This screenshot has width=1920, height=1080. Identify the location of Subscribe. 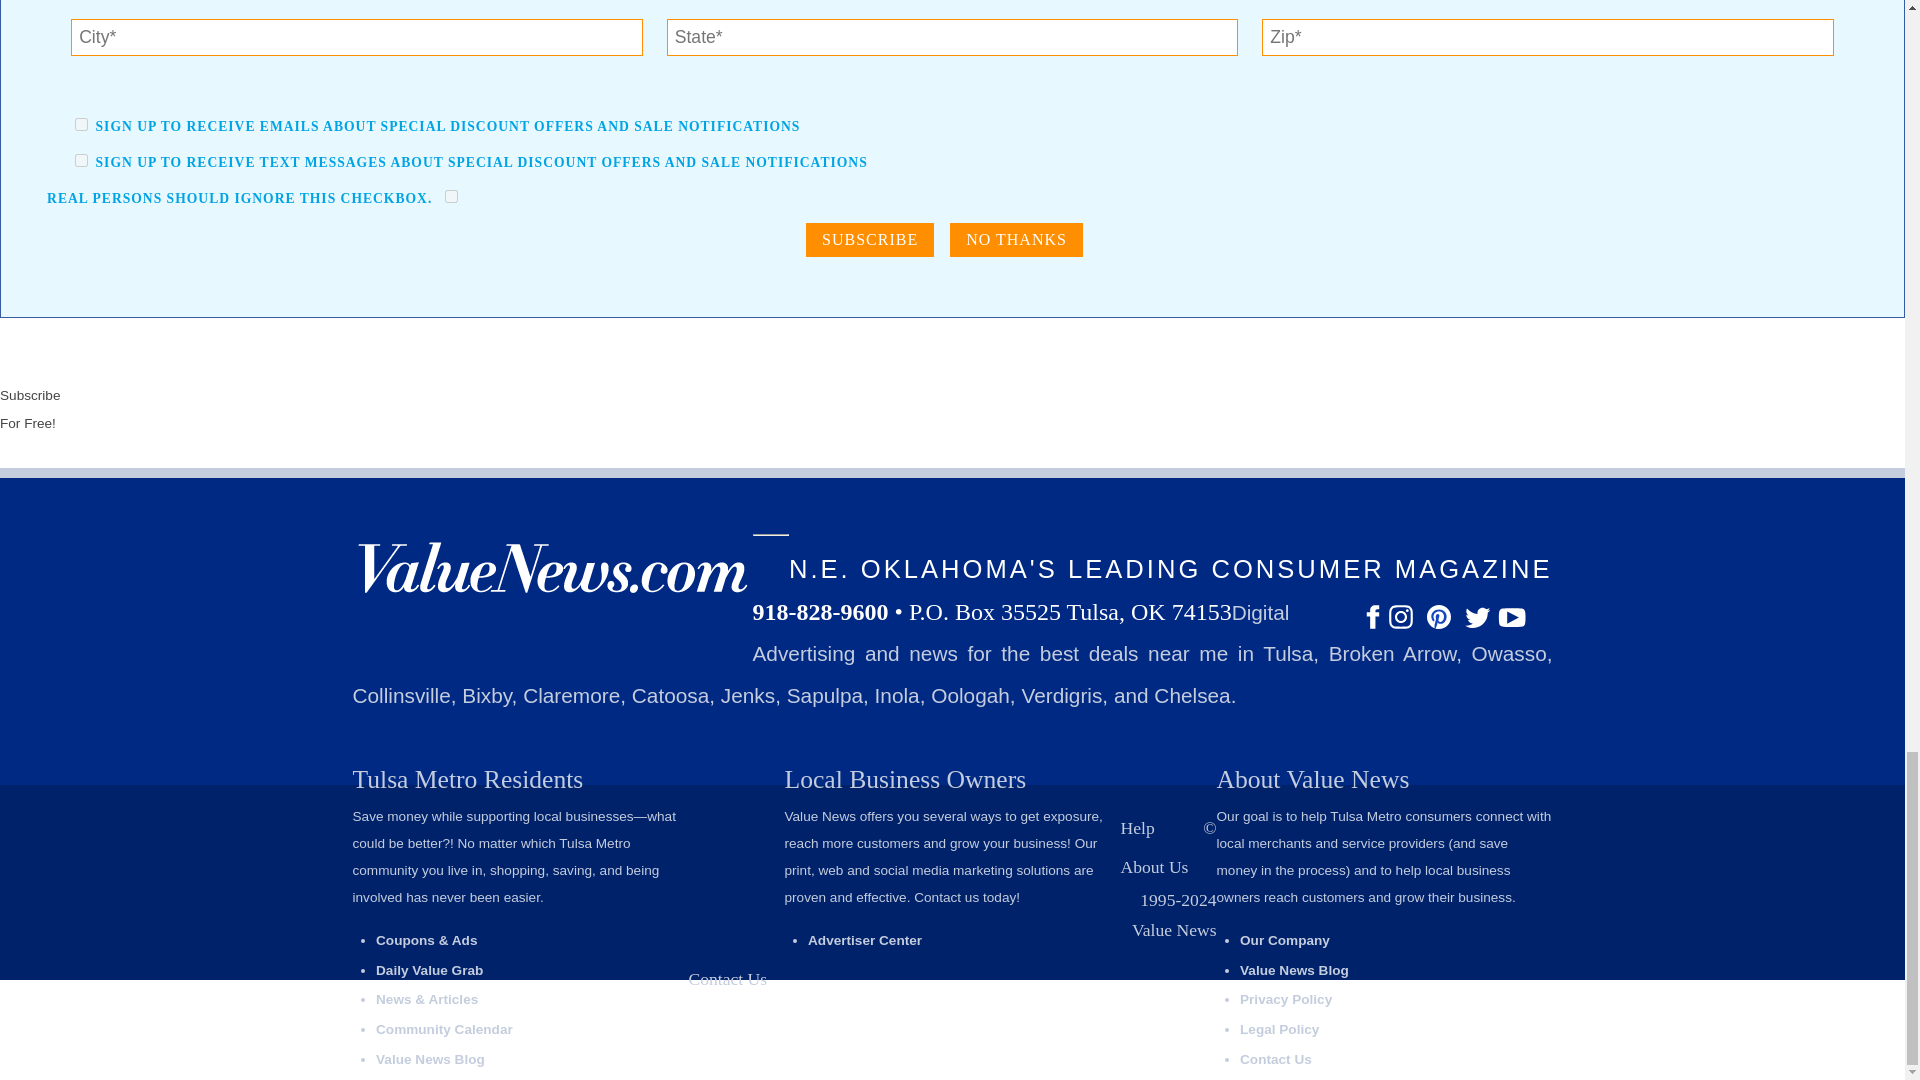
(870, 240).